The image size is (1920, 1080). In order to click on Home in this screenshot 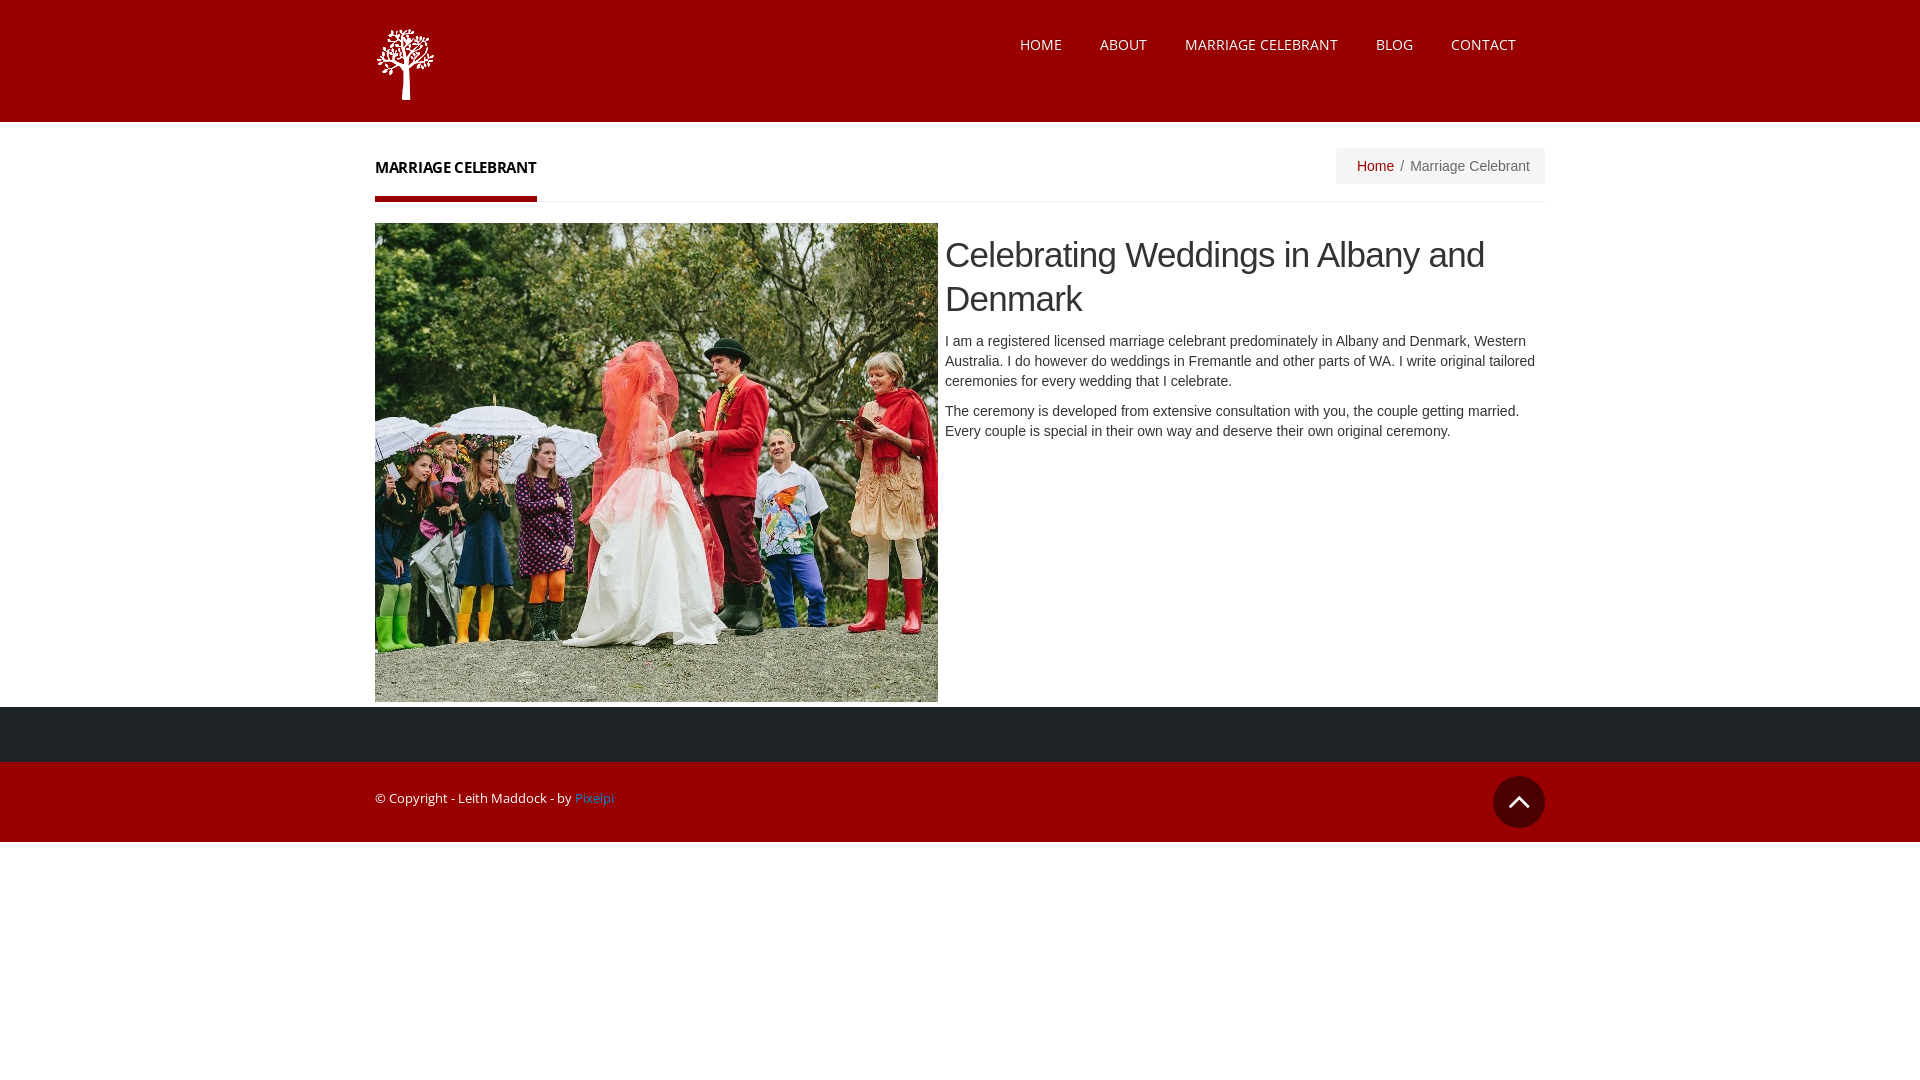, I will do `click(1376, 166)`.